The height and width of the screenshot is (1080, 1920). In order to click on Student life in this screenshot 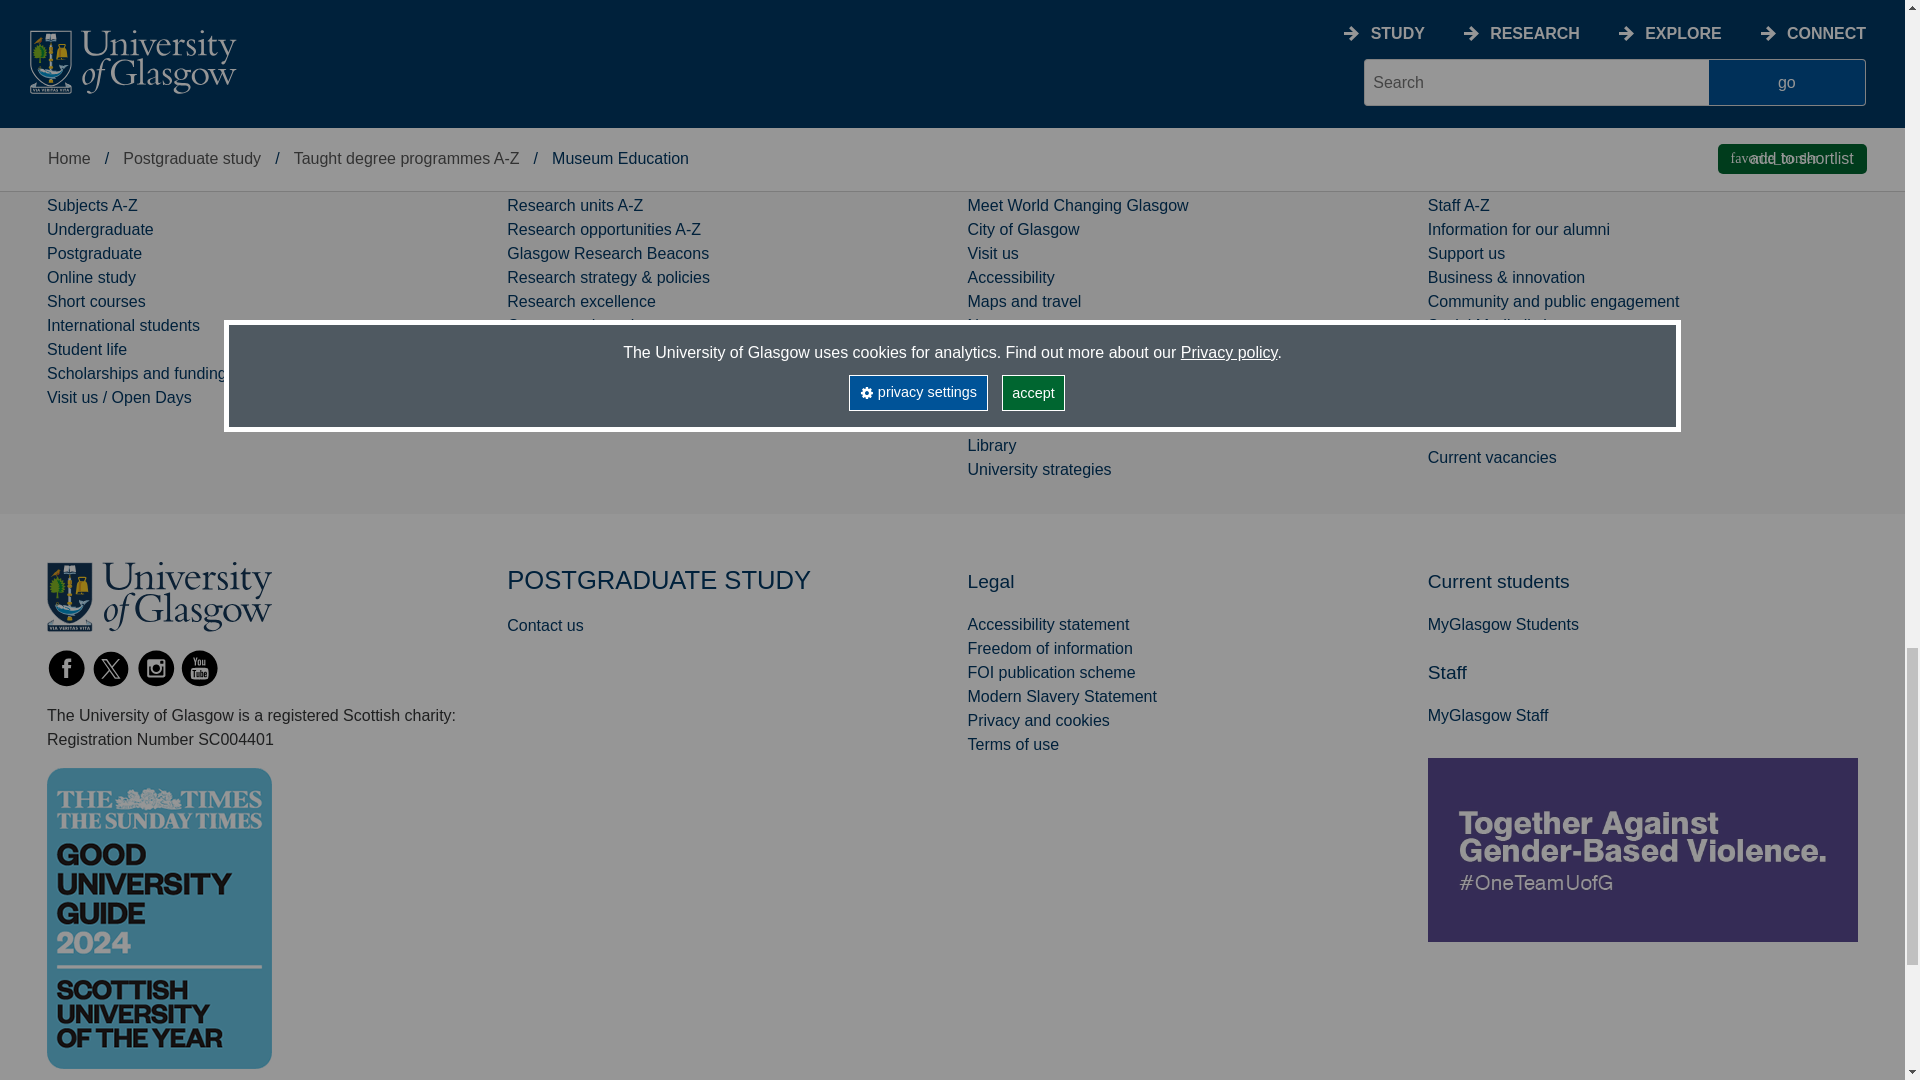, I will do `click(86, 349)`.